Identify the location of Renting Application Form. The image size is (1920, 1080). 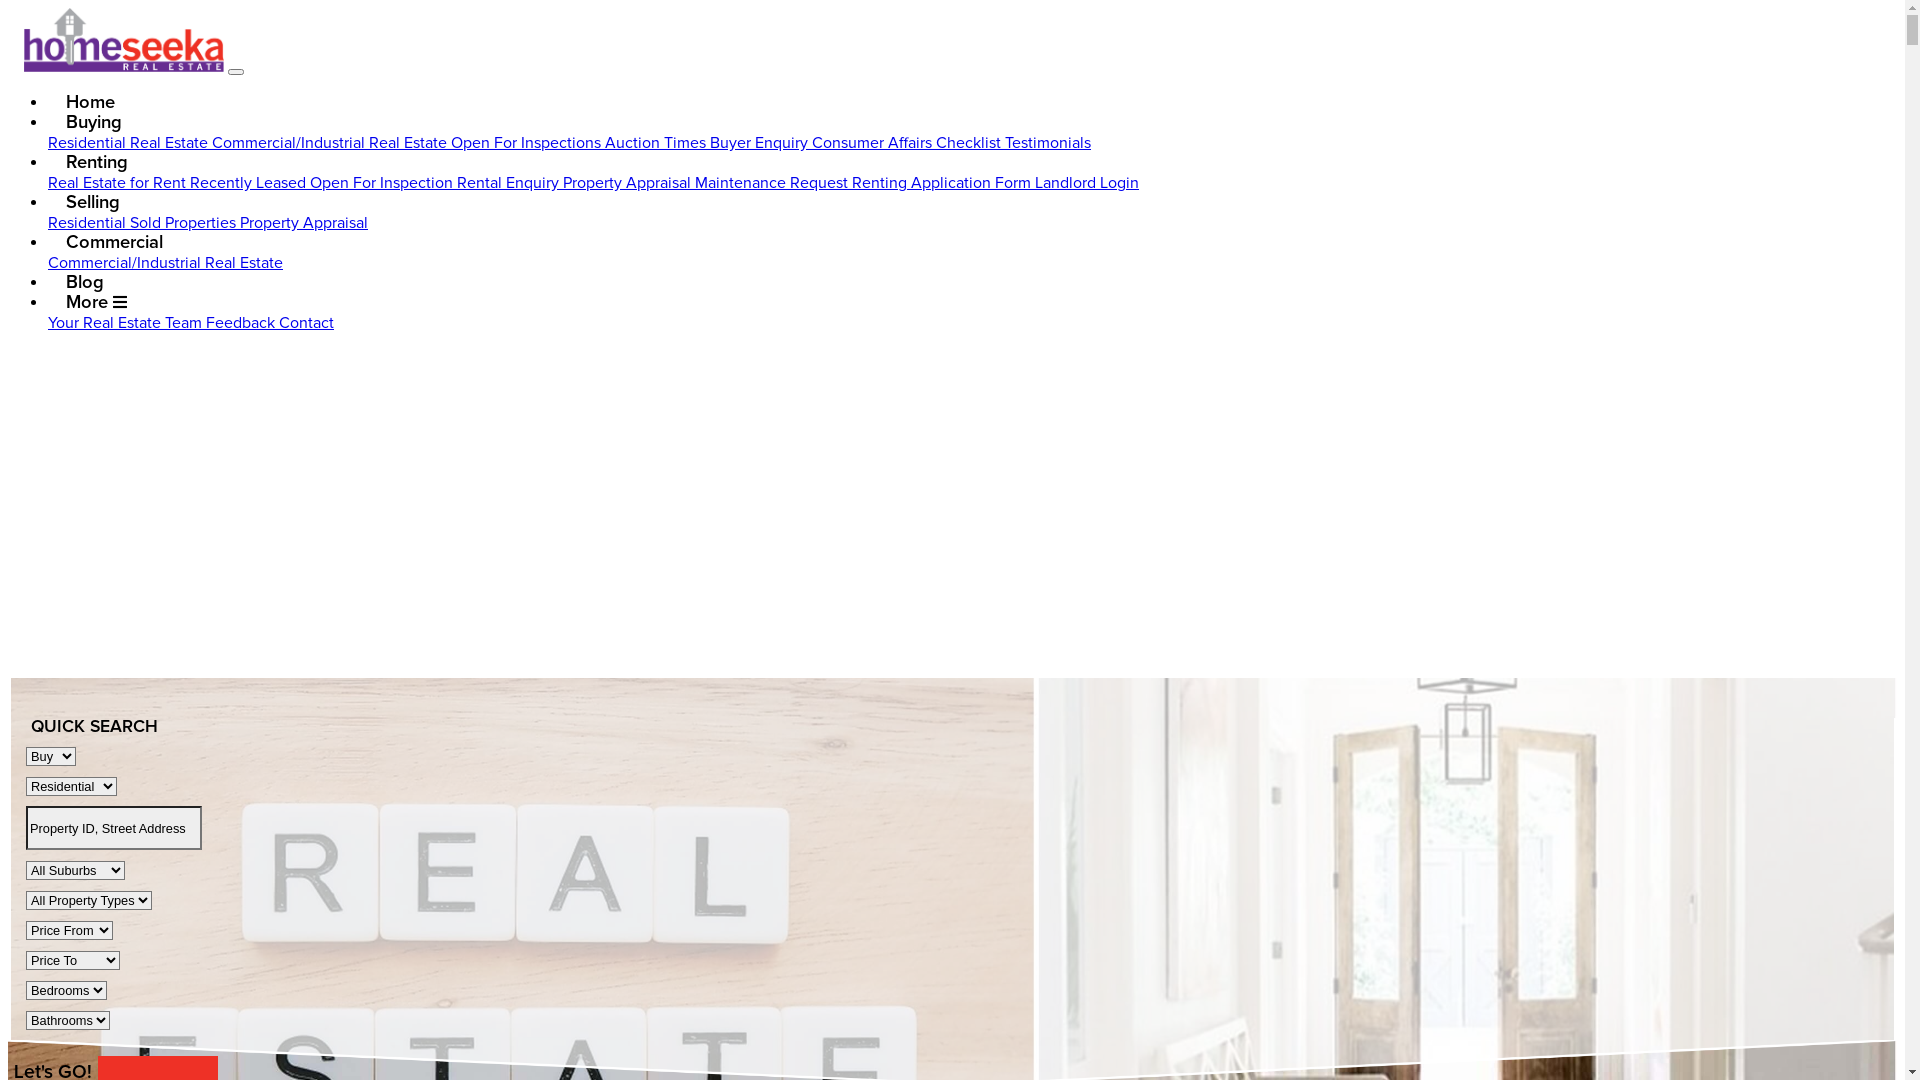
(944, 183).